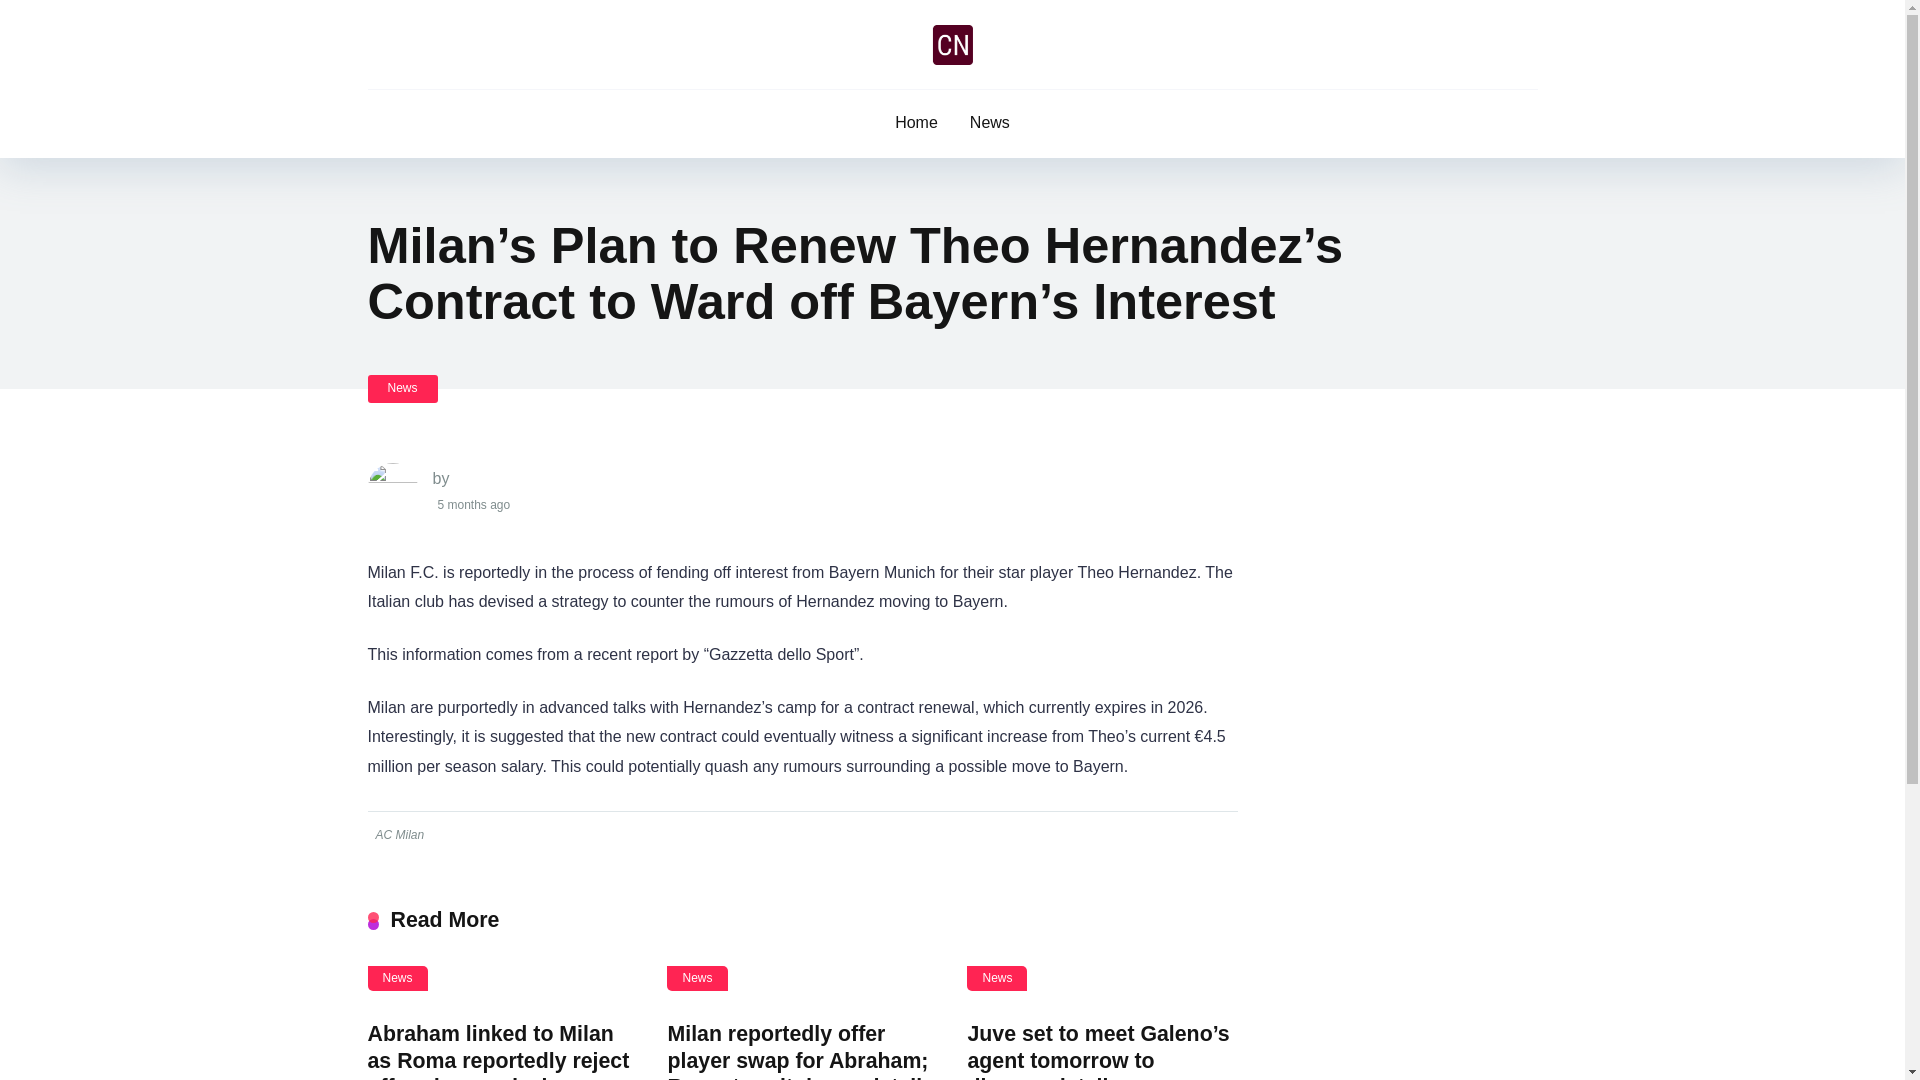 The width and height of the screenshot is (1920, 1080). What do you see at coordinates (402, 388) in the screenshot?
I see `News` at bounding box center [402, 388].